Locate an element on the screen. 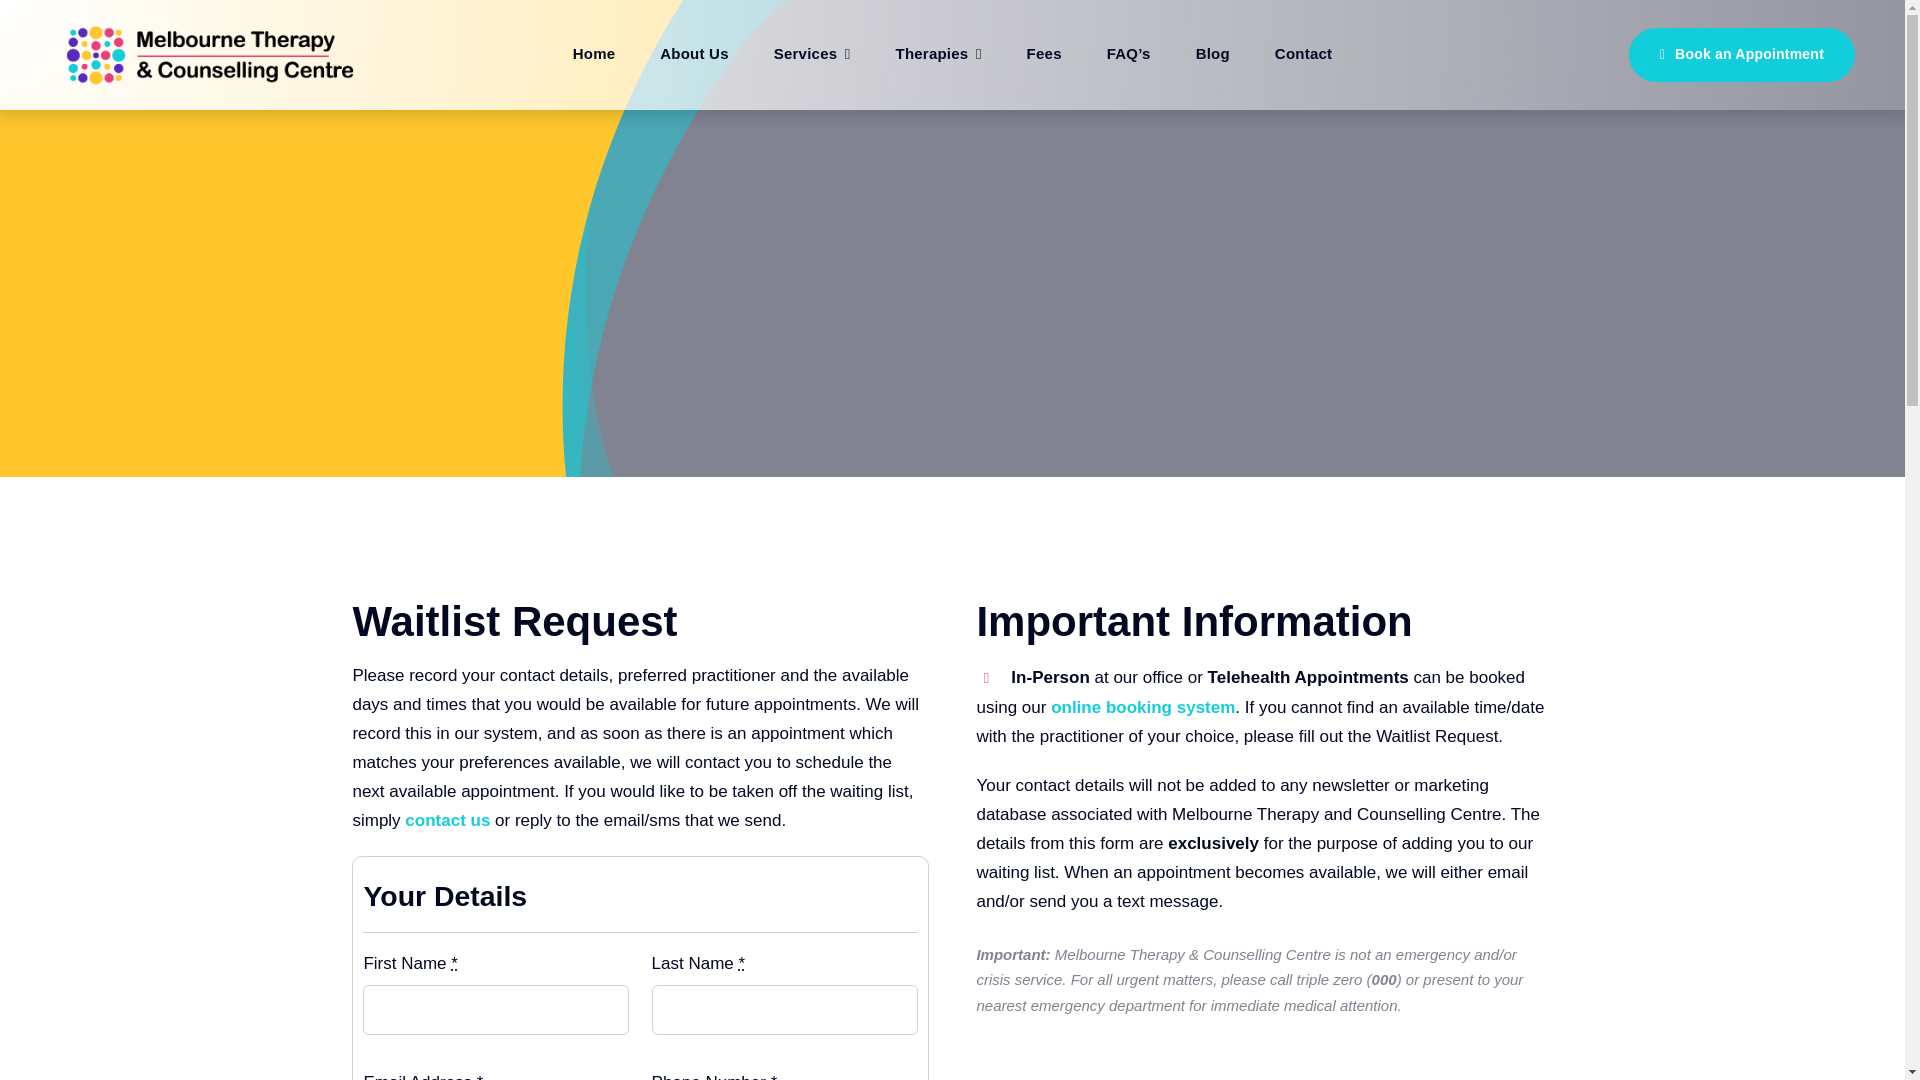 The image size is (1920, 1080). Our Blog is located at coordinates (1213, 54).